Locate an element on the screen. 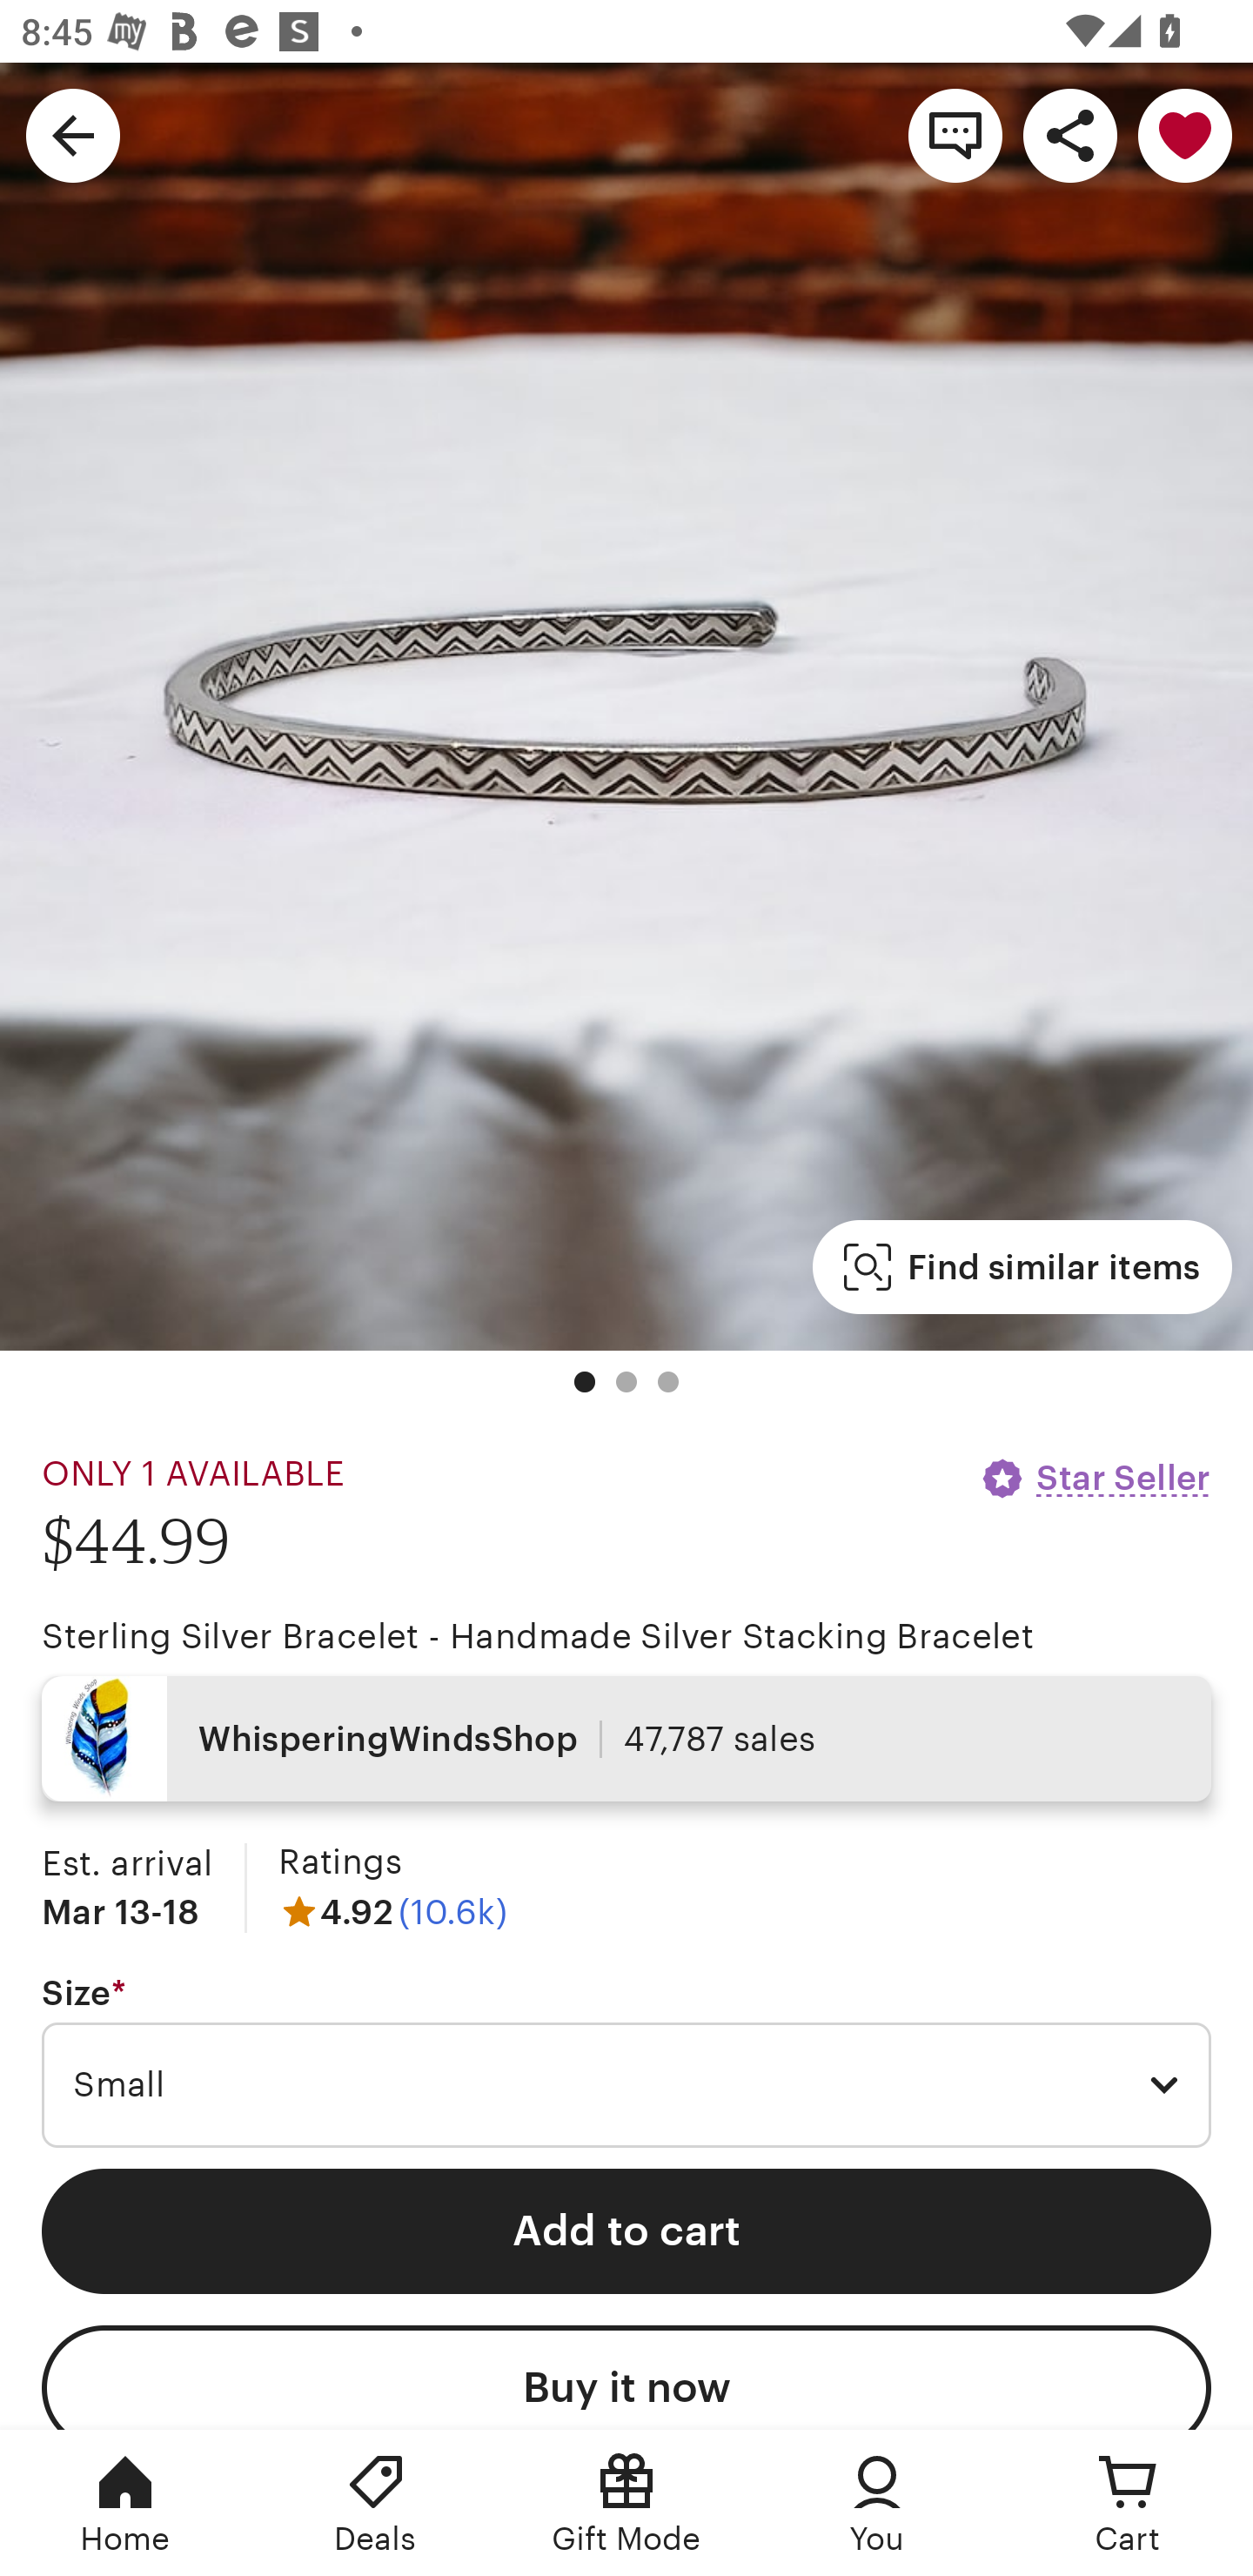 The image size is (1253, 2576). Cart is located at coordinates (1128, 2503).